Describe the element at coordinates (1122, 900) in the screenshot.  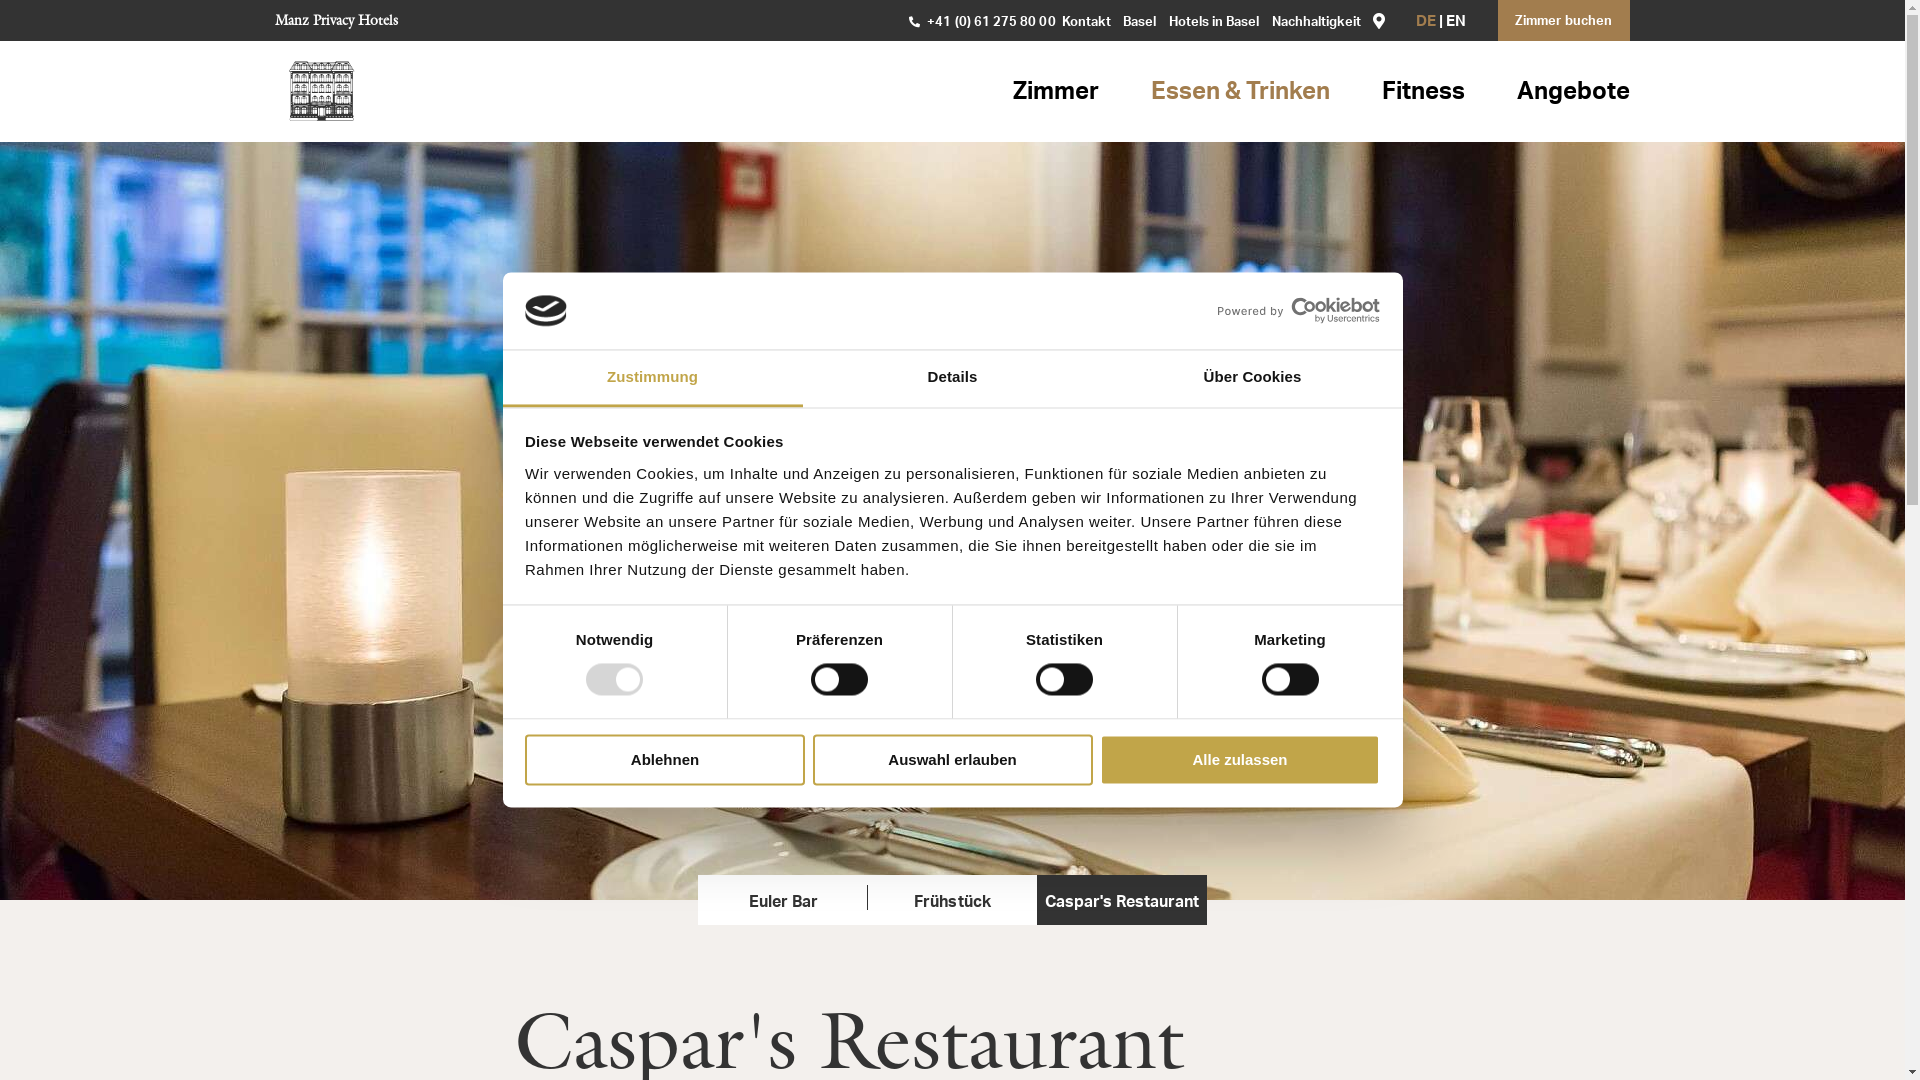
I see `Caspar's Restaurant` at that location.